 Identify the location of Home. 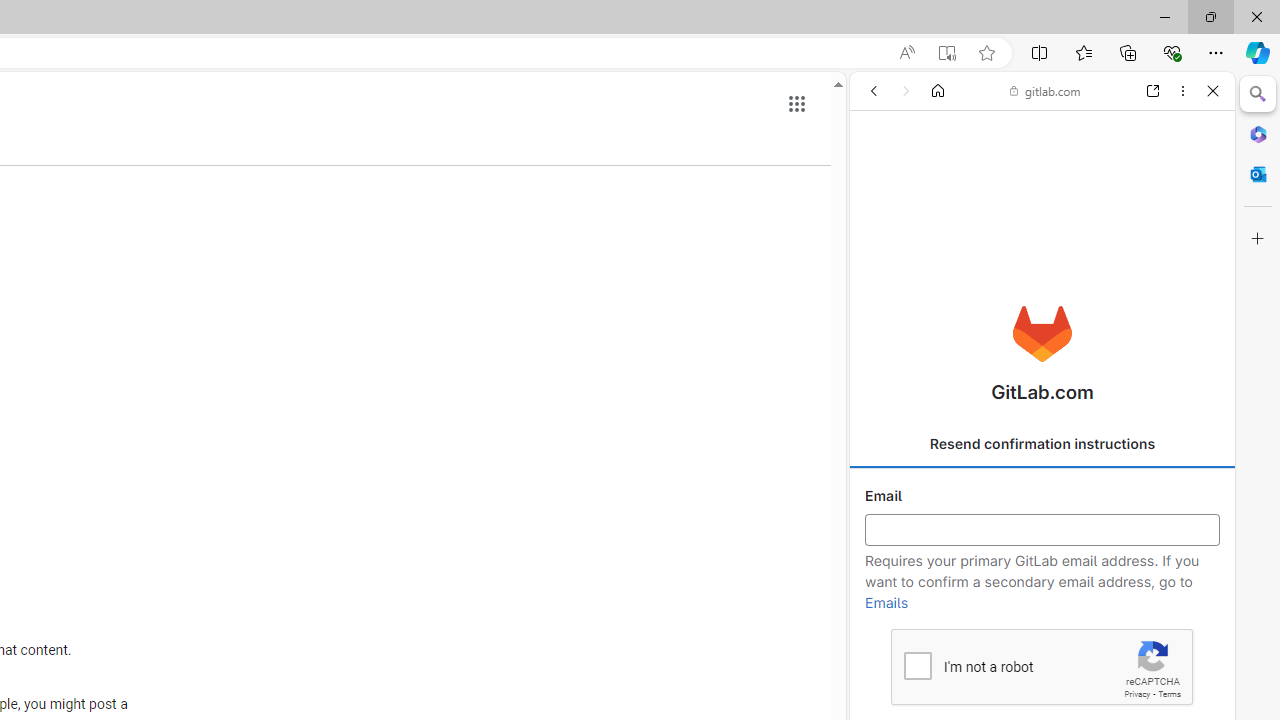
(938, 91).